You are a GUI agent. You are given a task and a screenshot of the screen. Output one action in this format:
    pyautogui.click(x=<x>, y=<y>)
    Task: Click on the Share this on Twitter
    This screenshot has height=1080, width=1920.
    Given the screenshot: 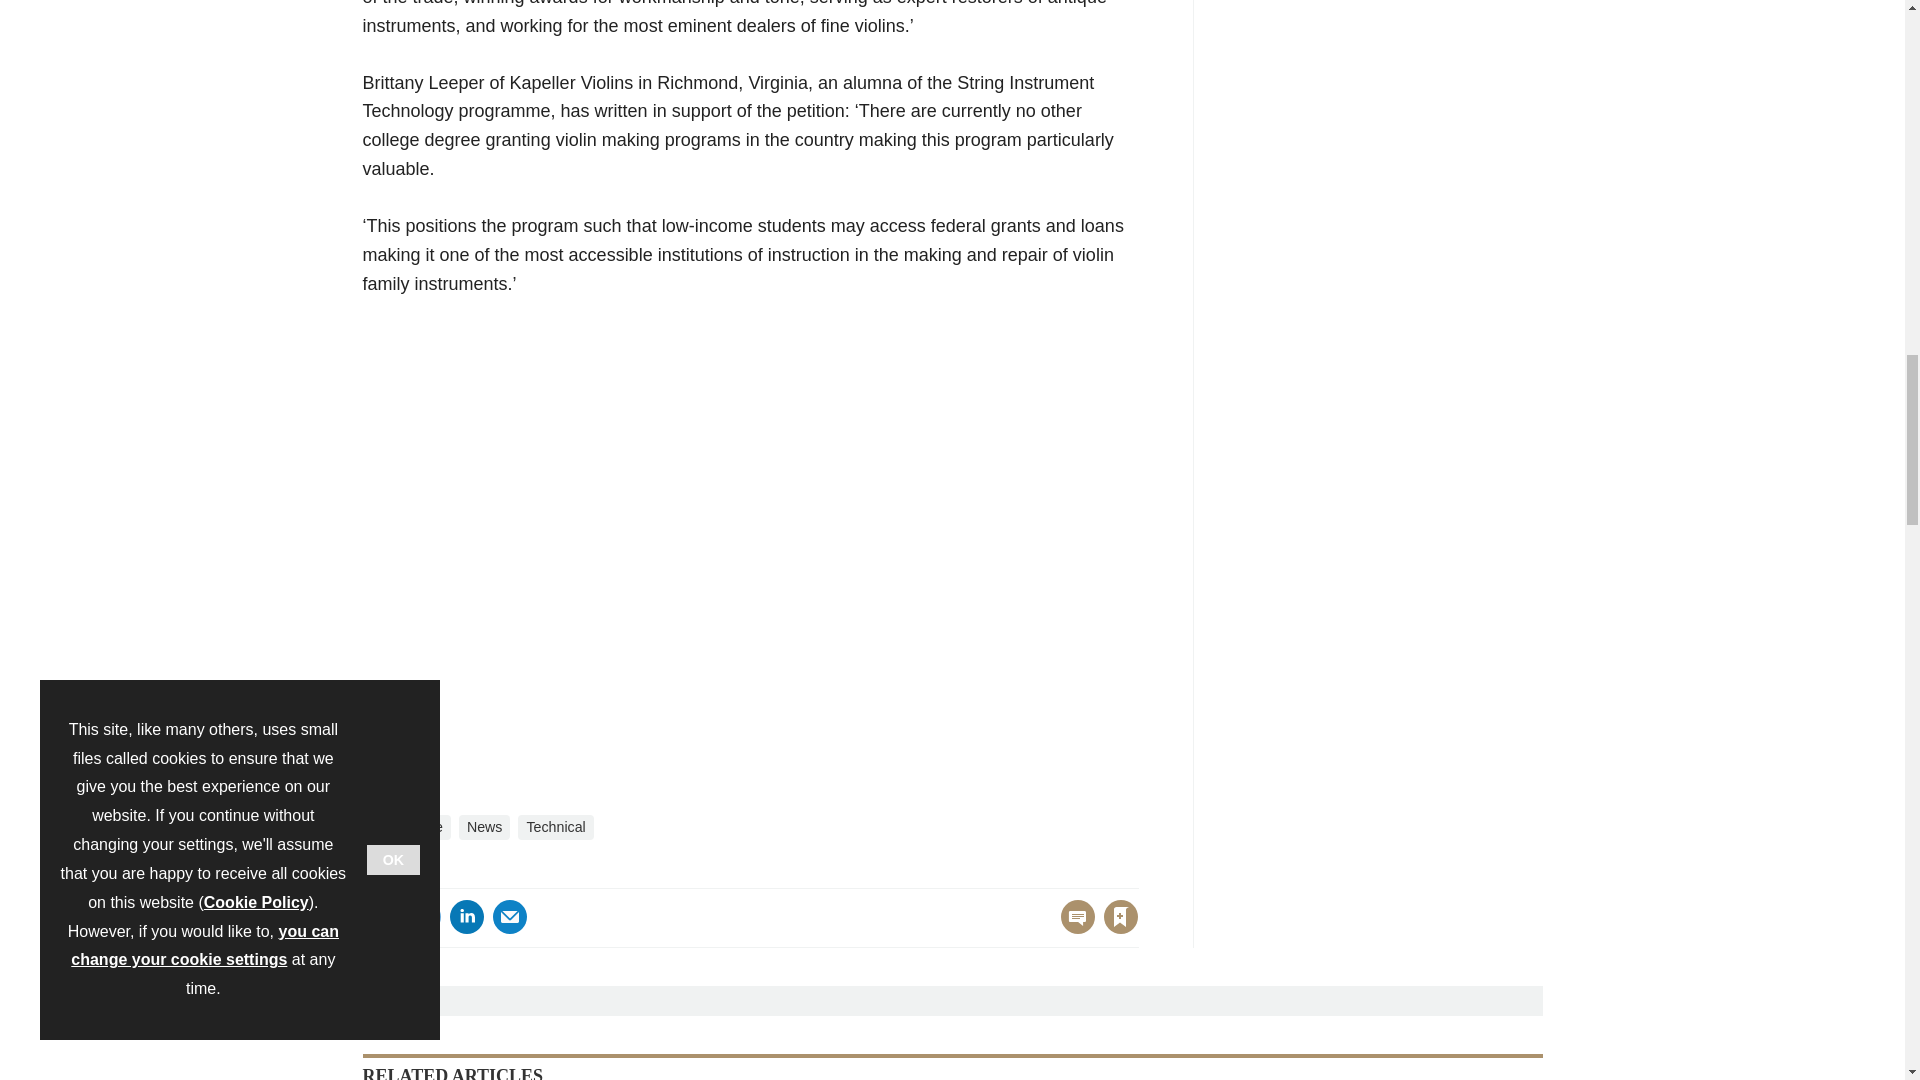 What is the action you would take?
    pyautogui.click(x=423, y=916)
    